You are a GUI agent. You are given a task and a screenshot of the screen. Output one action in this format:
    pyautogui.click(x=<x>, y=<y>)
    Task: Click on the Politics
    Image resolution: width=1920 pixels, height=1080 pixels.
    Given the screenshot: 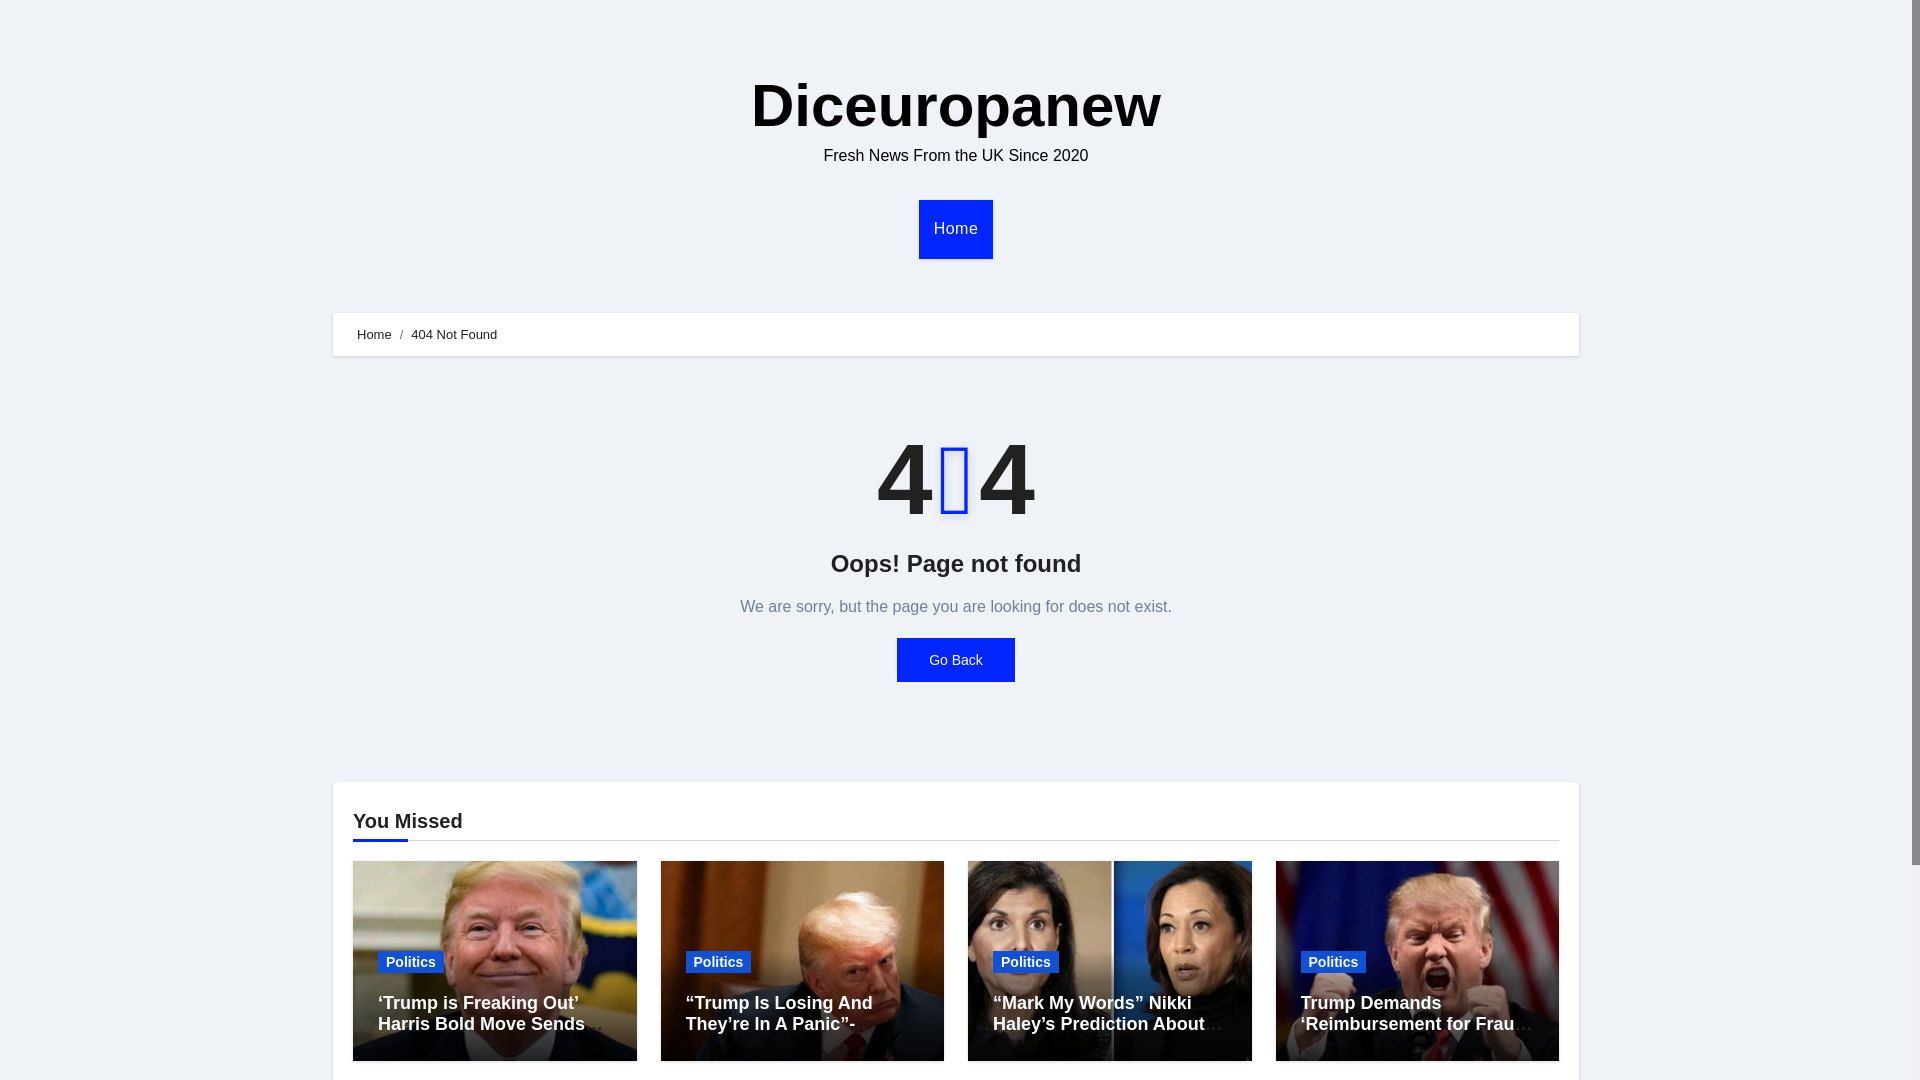 What is the action you would take?
    pyautogui.click(x=1332, y=962)
    